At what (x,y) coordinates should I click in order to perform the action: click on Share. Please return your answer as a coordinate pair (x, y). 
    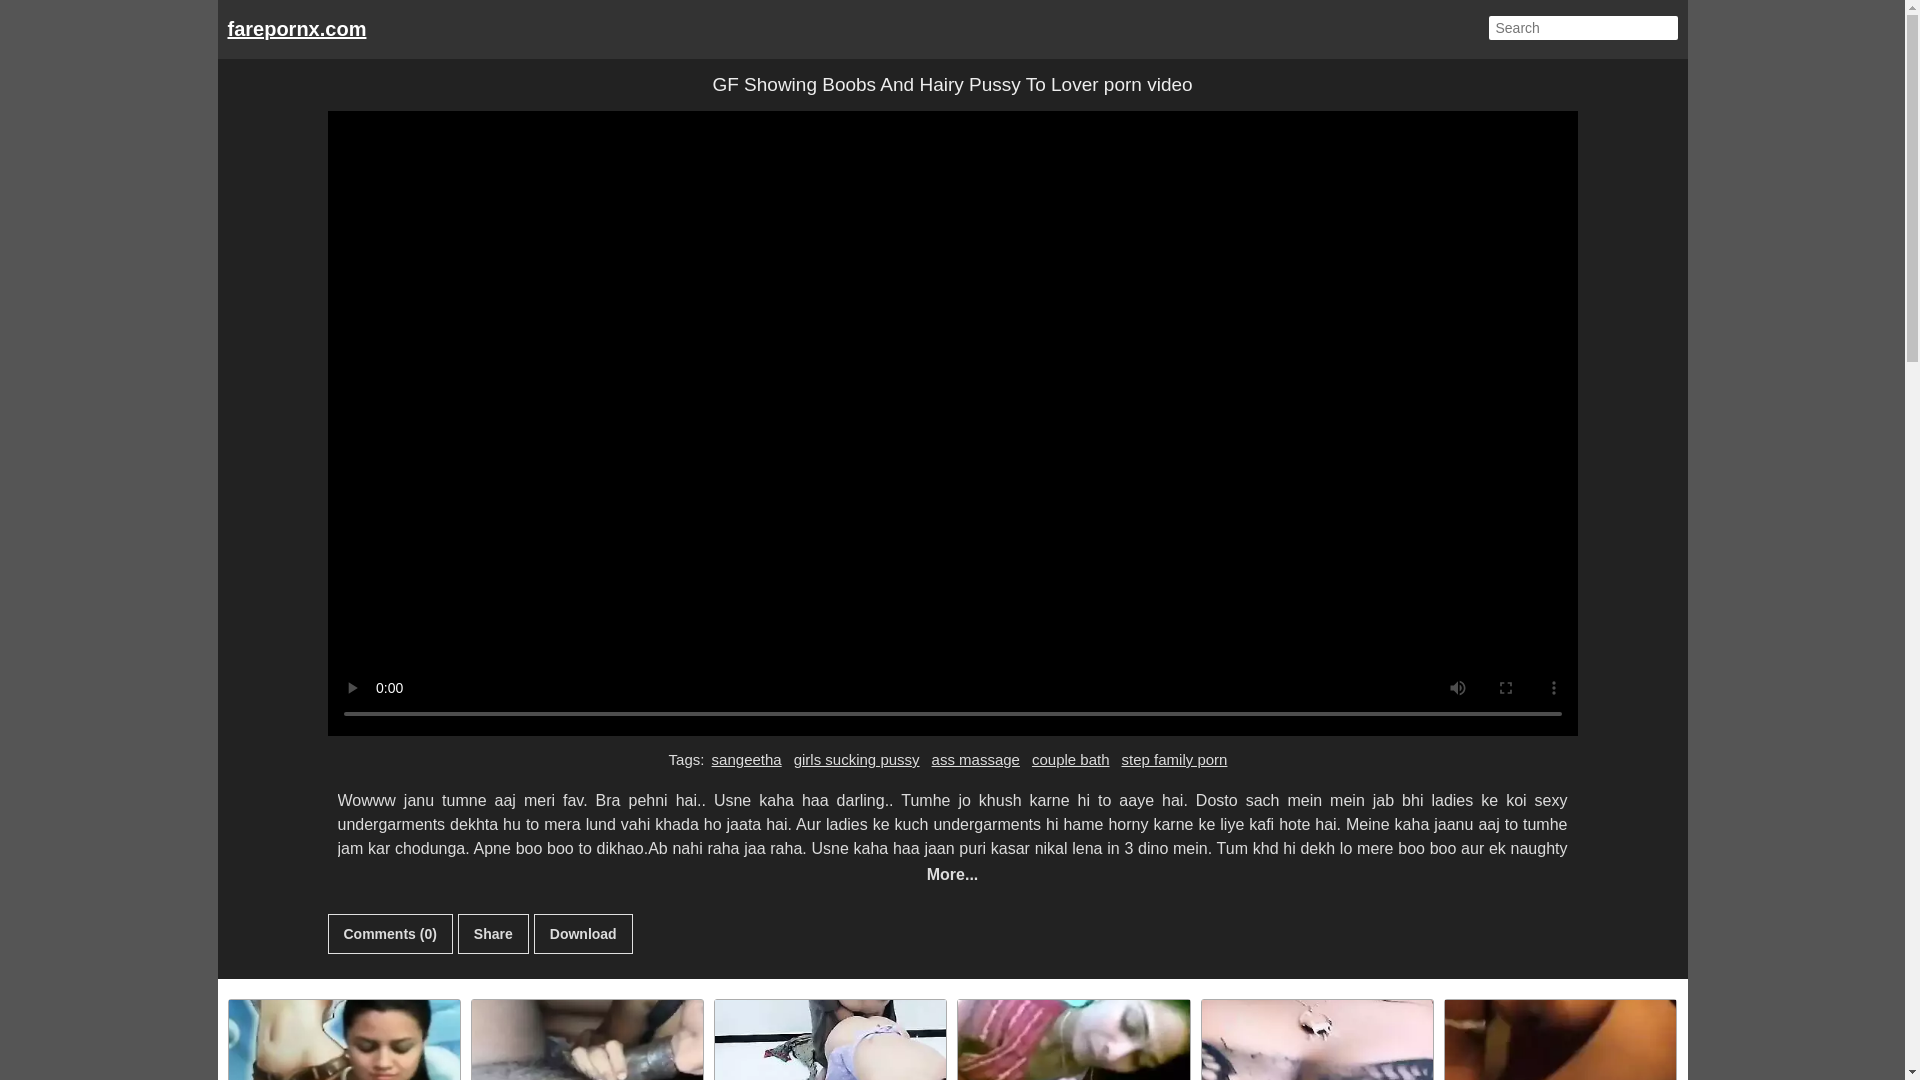
    Looking at the image, I should click on (494, 933).